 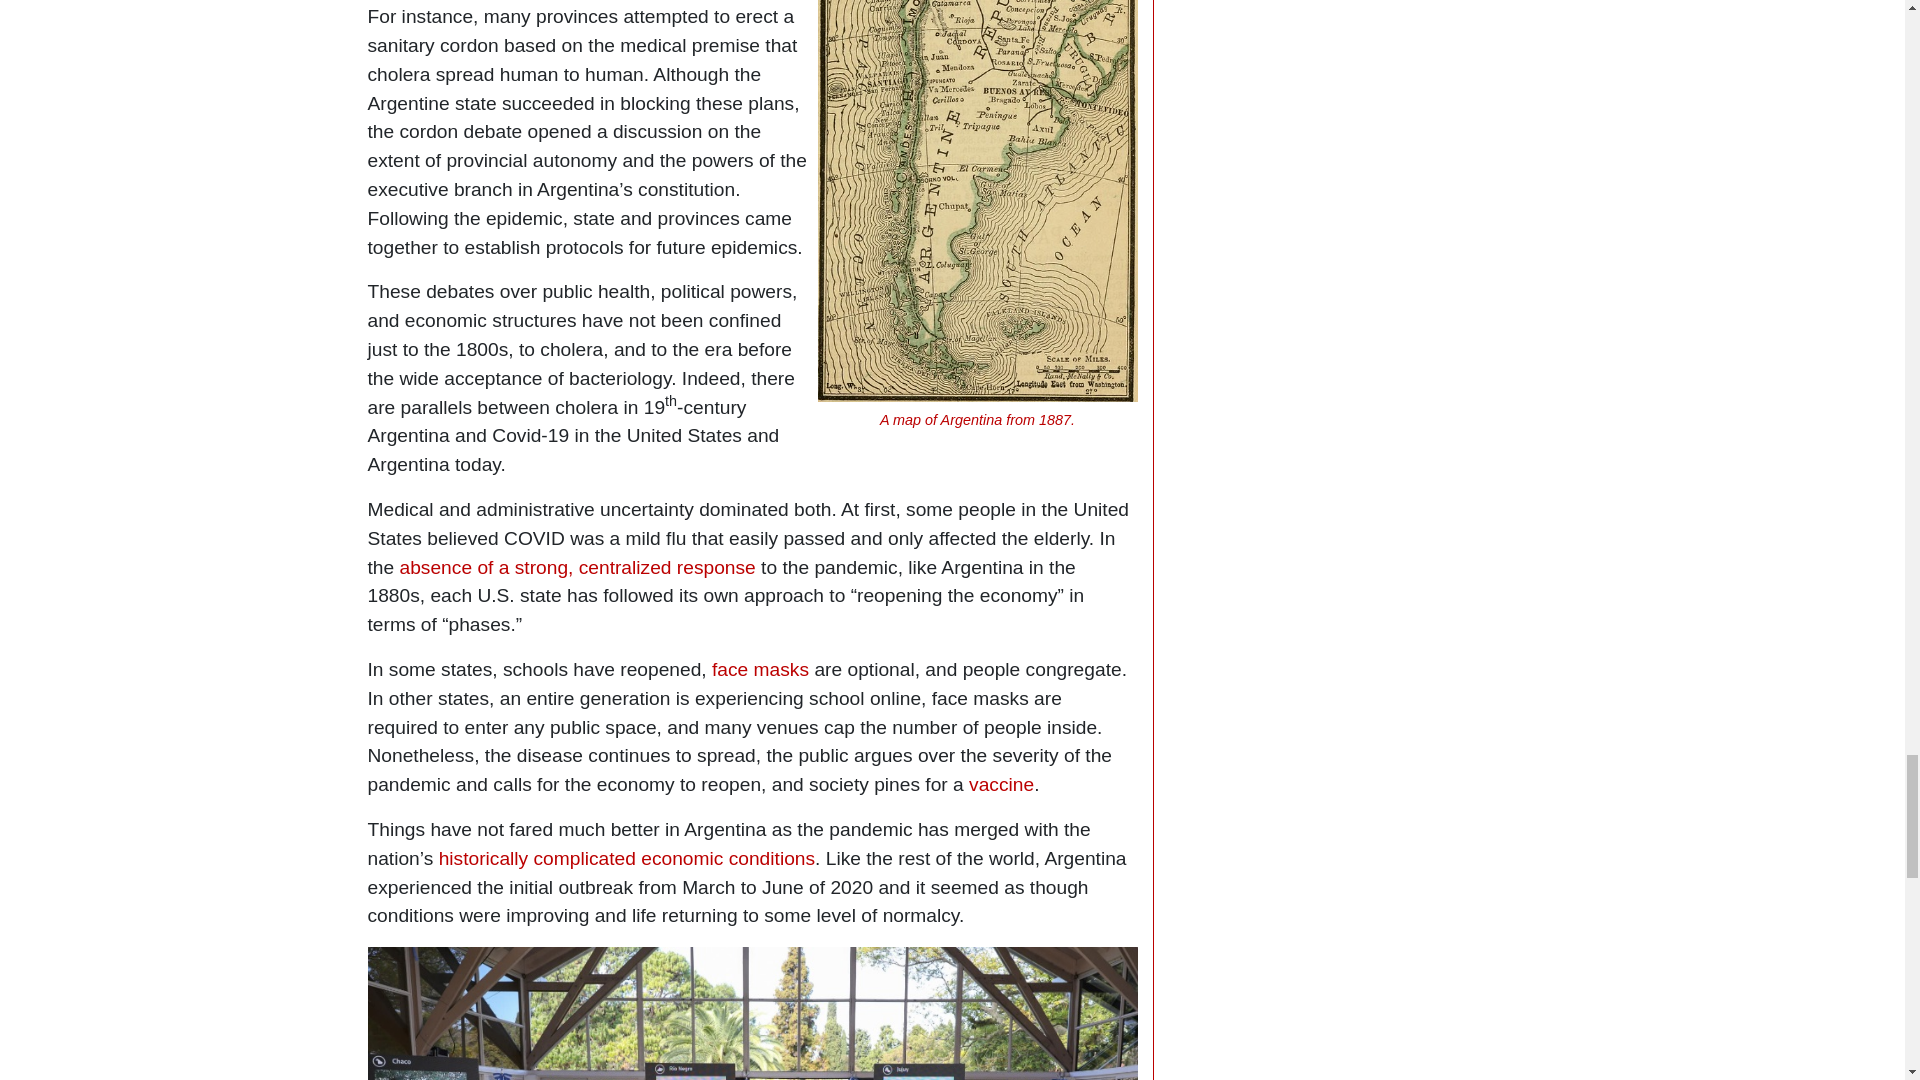 What do you see at coordinates (977, 419) in the screenshot?
I see `A map of Argentina from 1887.` at bounding box center [977, 419].